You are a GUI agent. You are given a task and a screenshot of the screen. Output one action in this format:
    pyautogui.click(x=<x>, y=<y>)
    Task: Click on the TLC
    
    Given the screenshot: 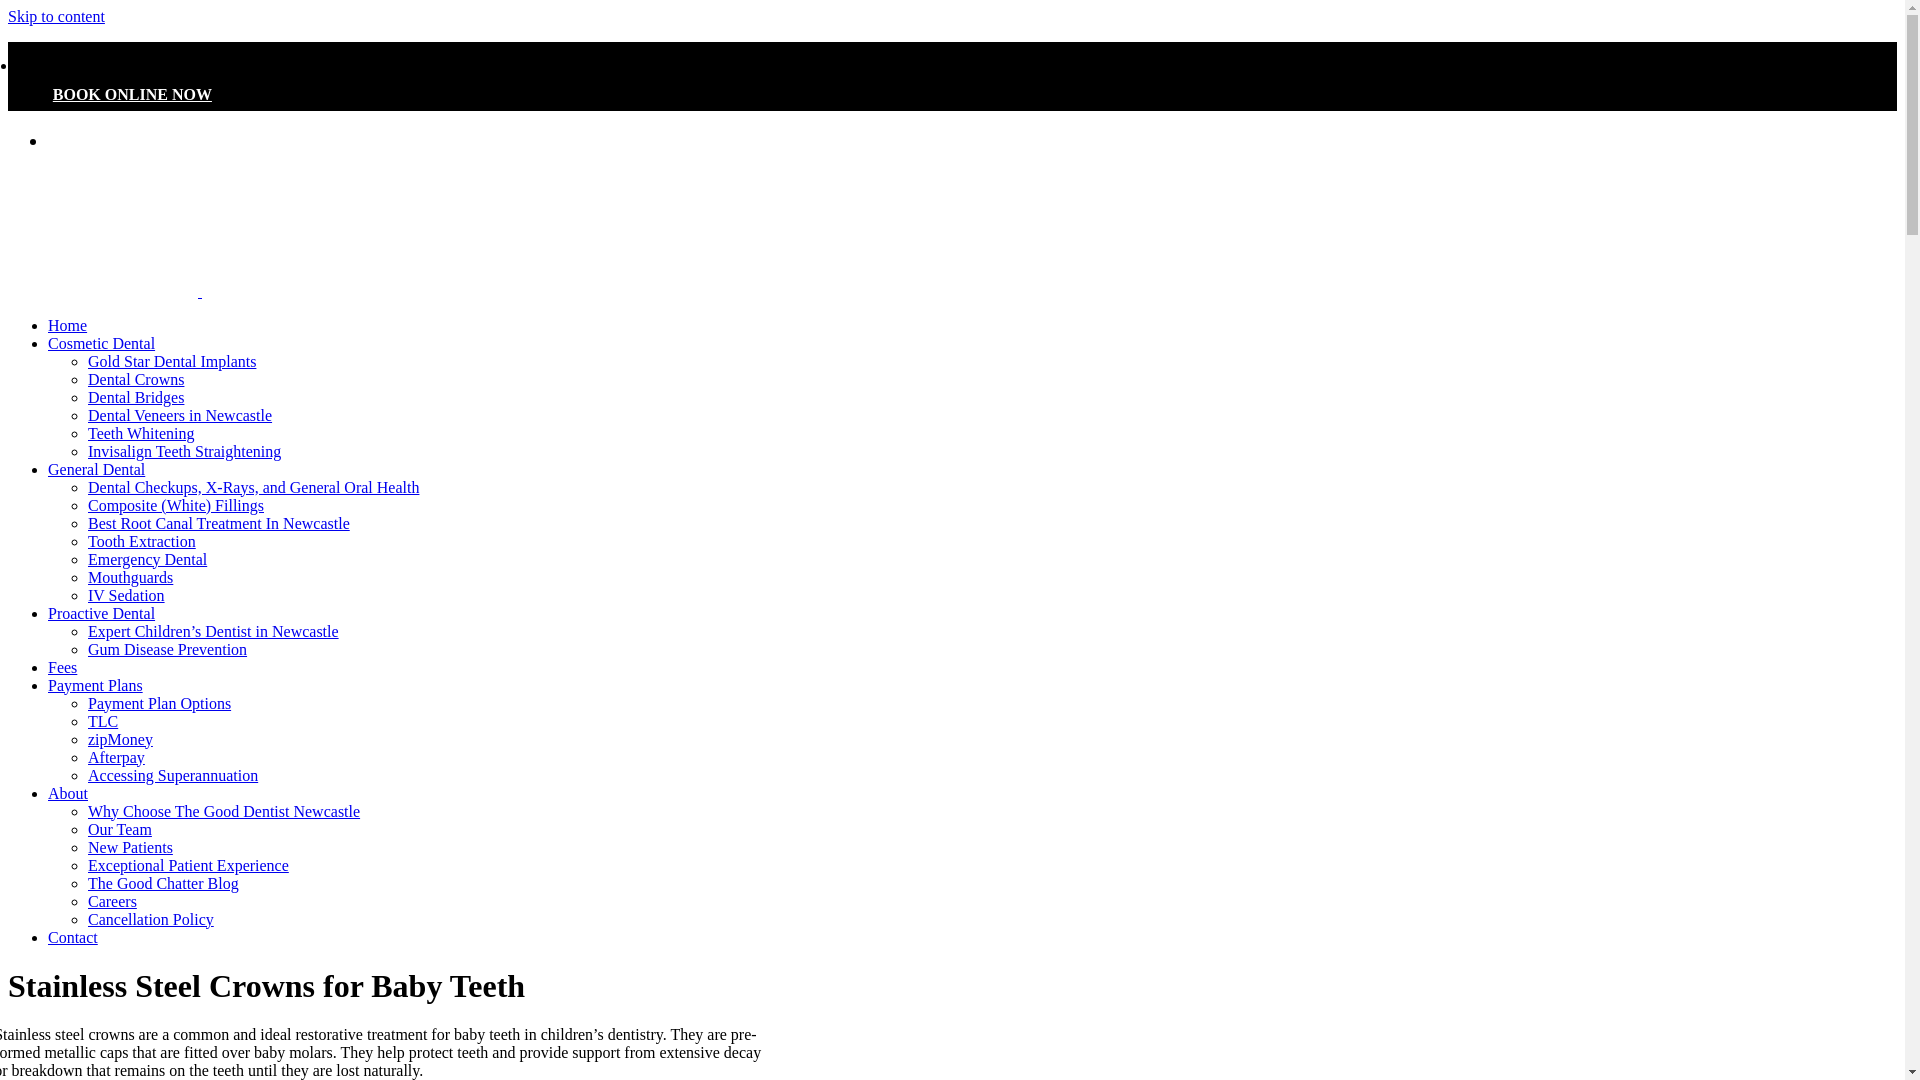 What is the action you would take?
    pyautogui.click(x=102, y=721)
    